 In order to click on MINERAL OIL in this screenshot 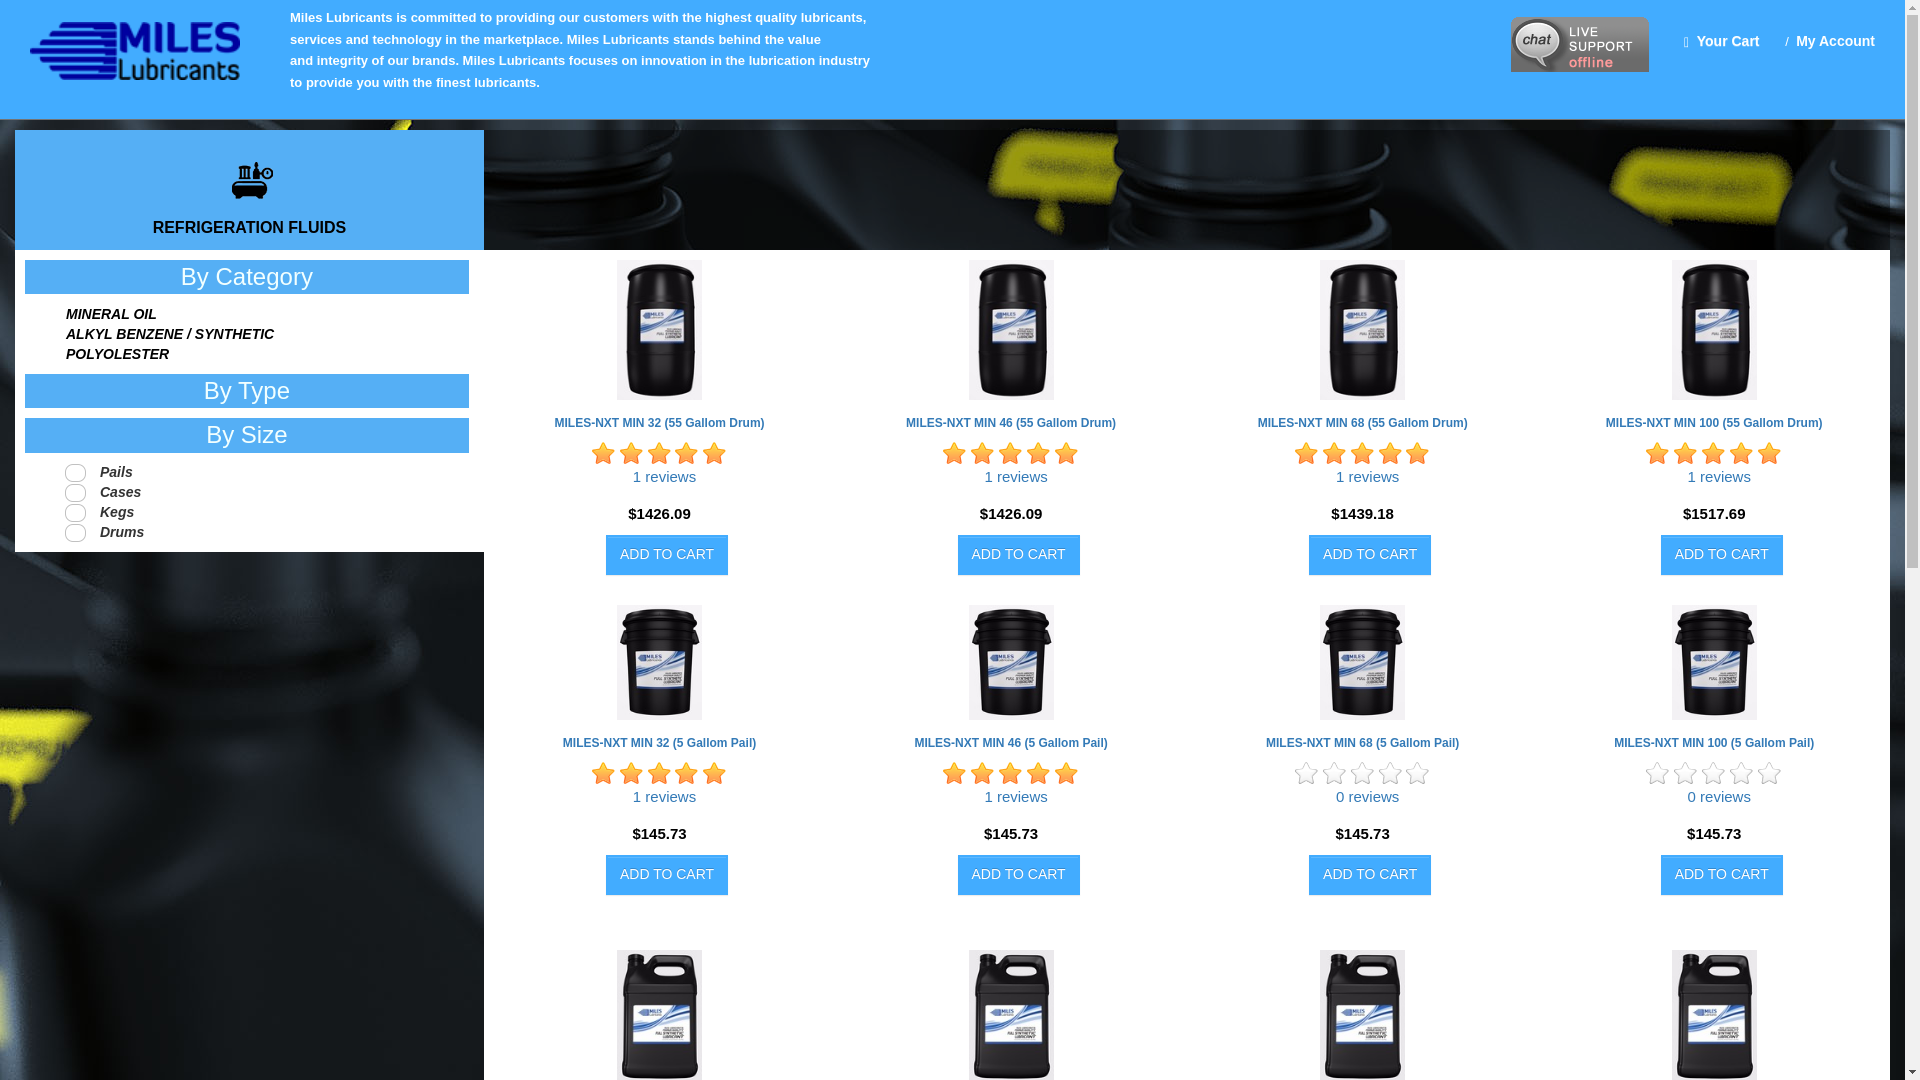, I will do `click(111, 314)`.